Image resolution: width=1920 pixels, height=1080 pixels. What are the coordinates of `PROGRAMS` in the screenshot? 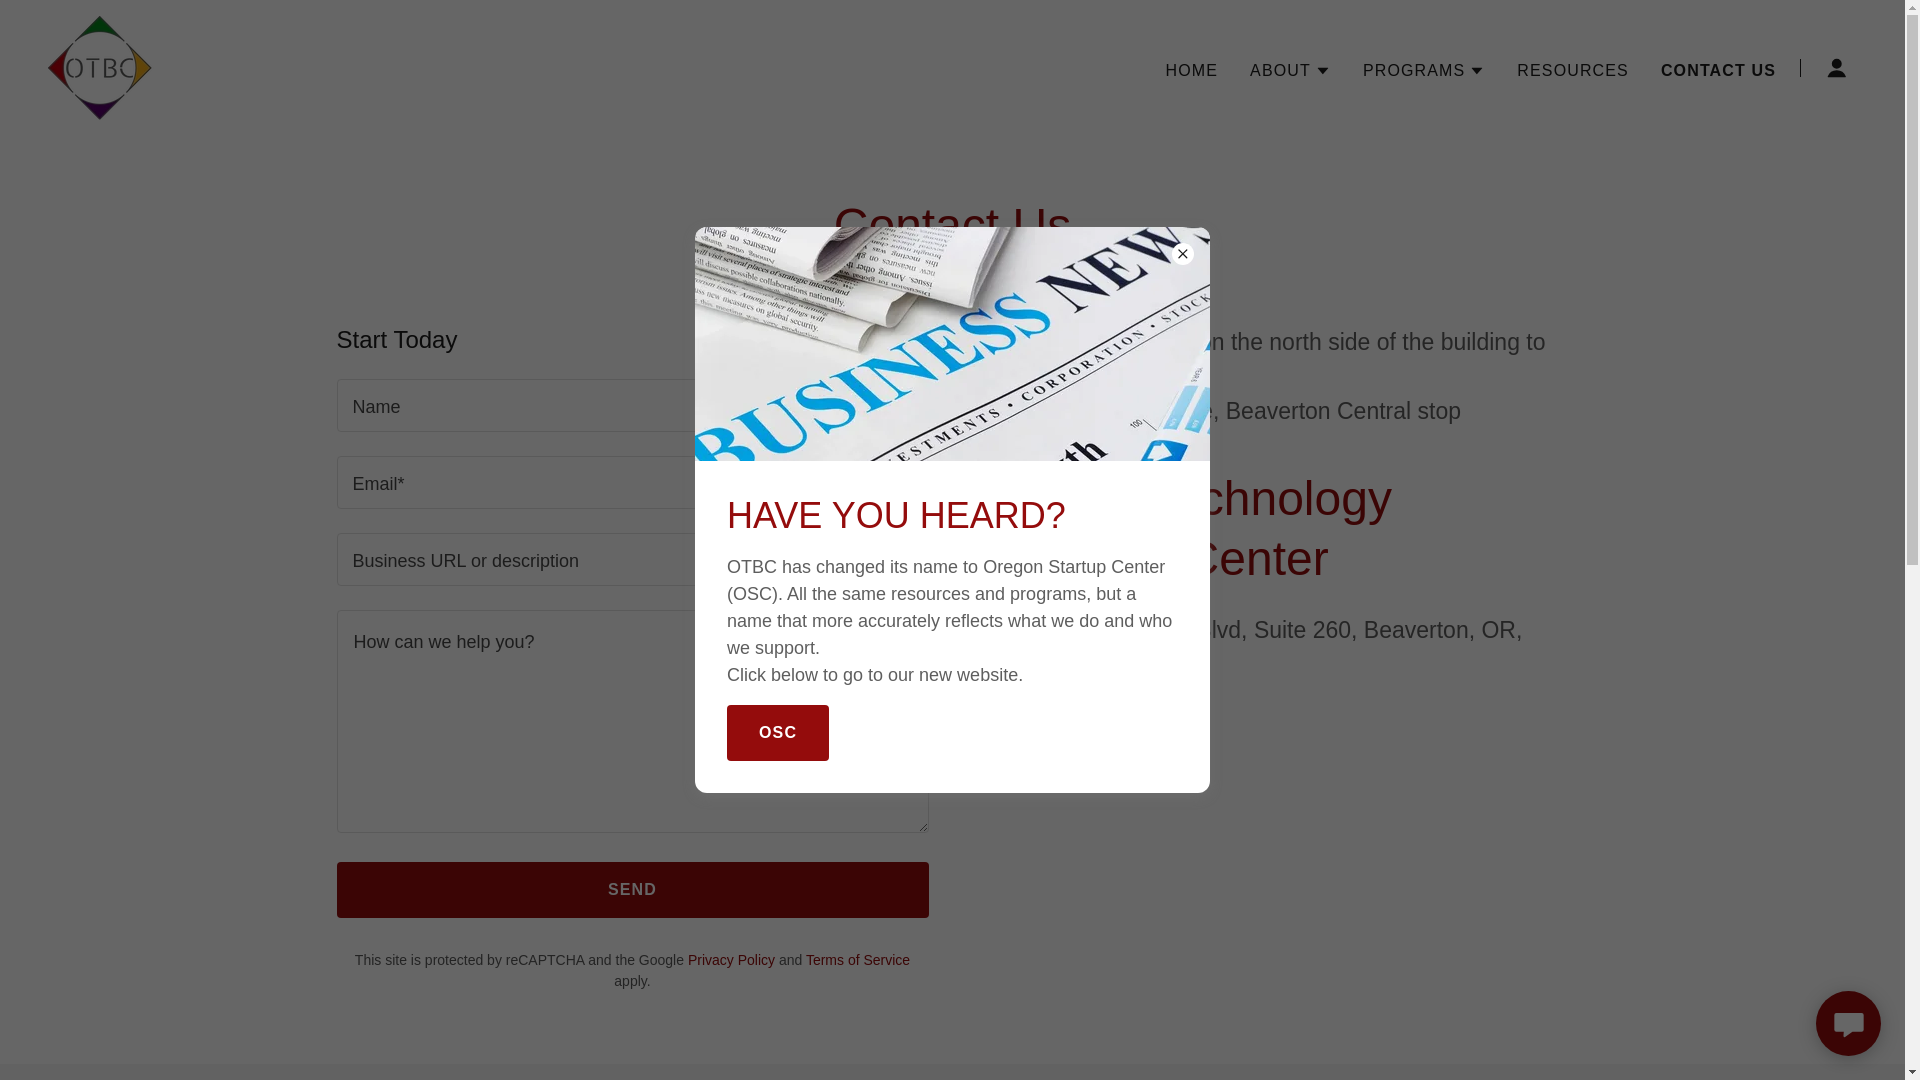 It's located at (1424, 70).